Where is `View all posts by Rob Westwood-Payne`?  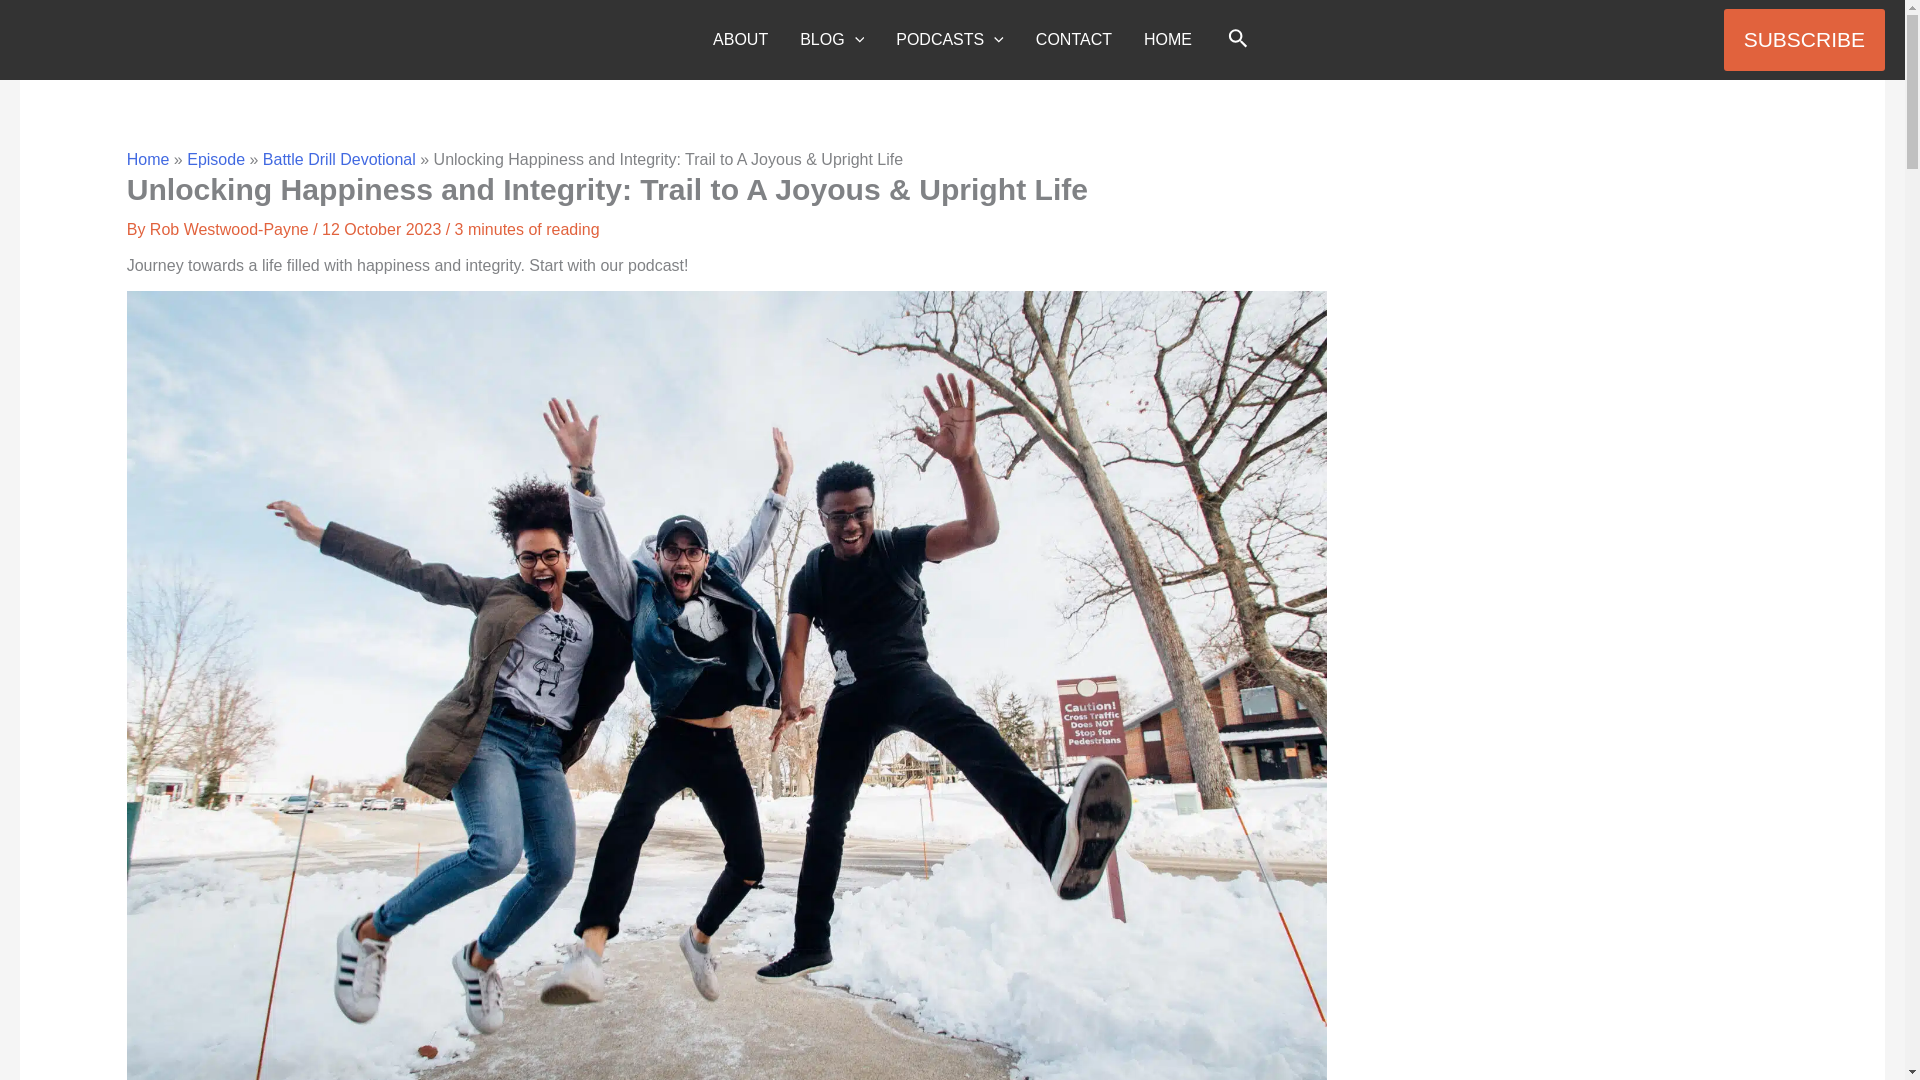 View all posts by Rob Westwood-Payne is located at coordinates (230, 229).